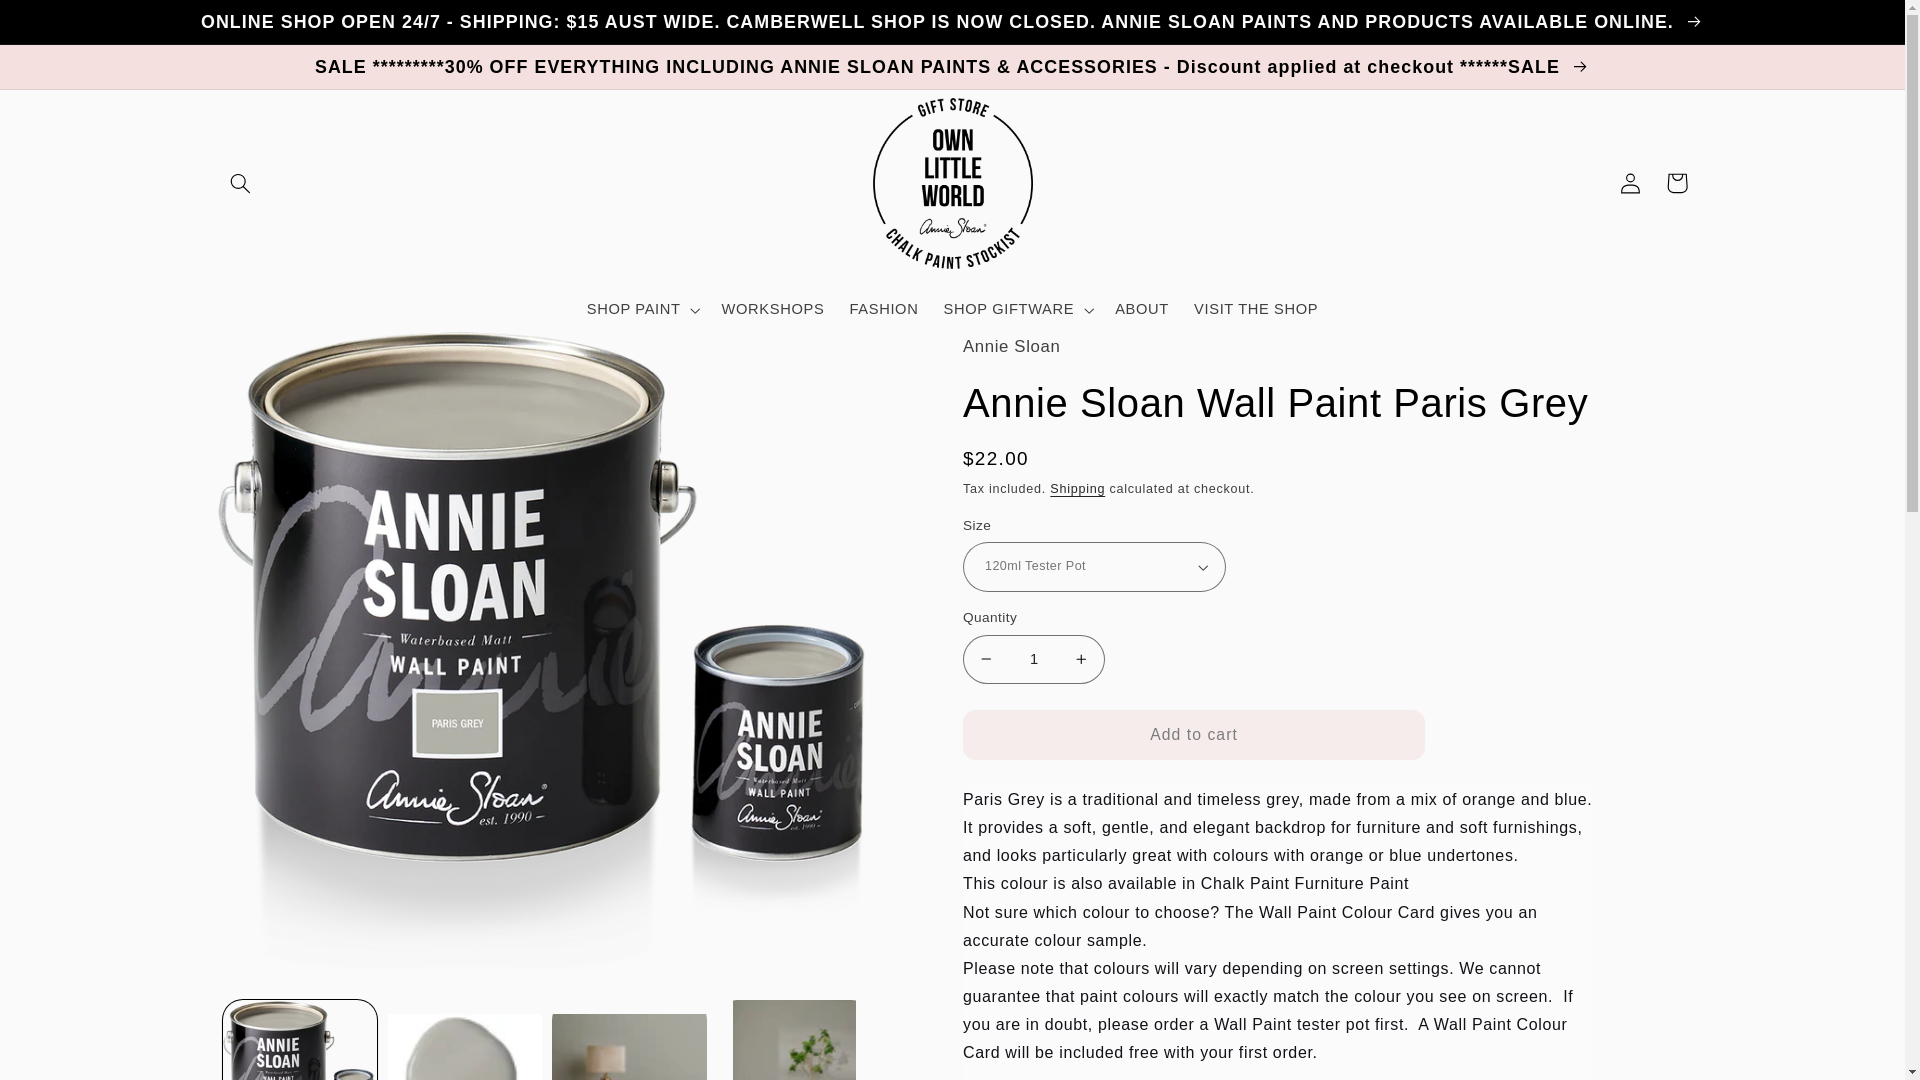 The height and width of the screenshot is (1080, 1920). Describe the element at coordinates (772, 310) in the screenshot. I see `WORKSHOPS` at that location.